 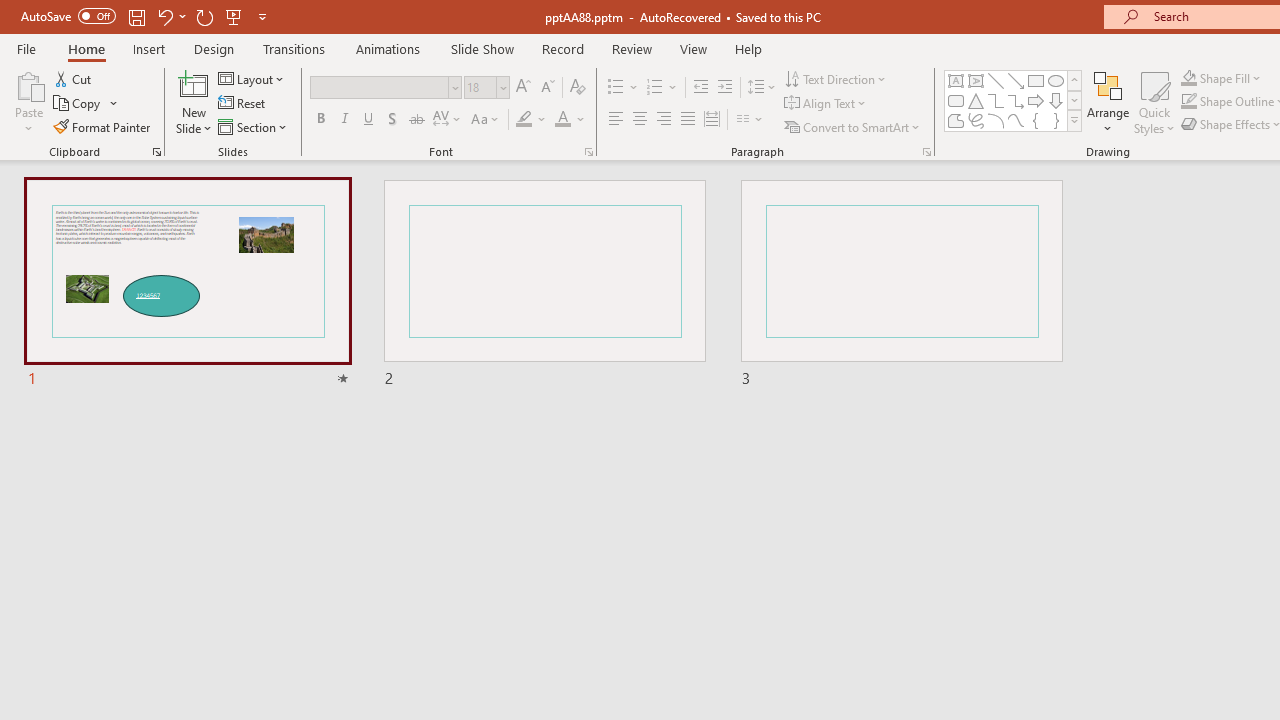 What do you see at coordinates (956, 80) in the screenshot?
I see `Text Box` at bounding box center [956, 80].